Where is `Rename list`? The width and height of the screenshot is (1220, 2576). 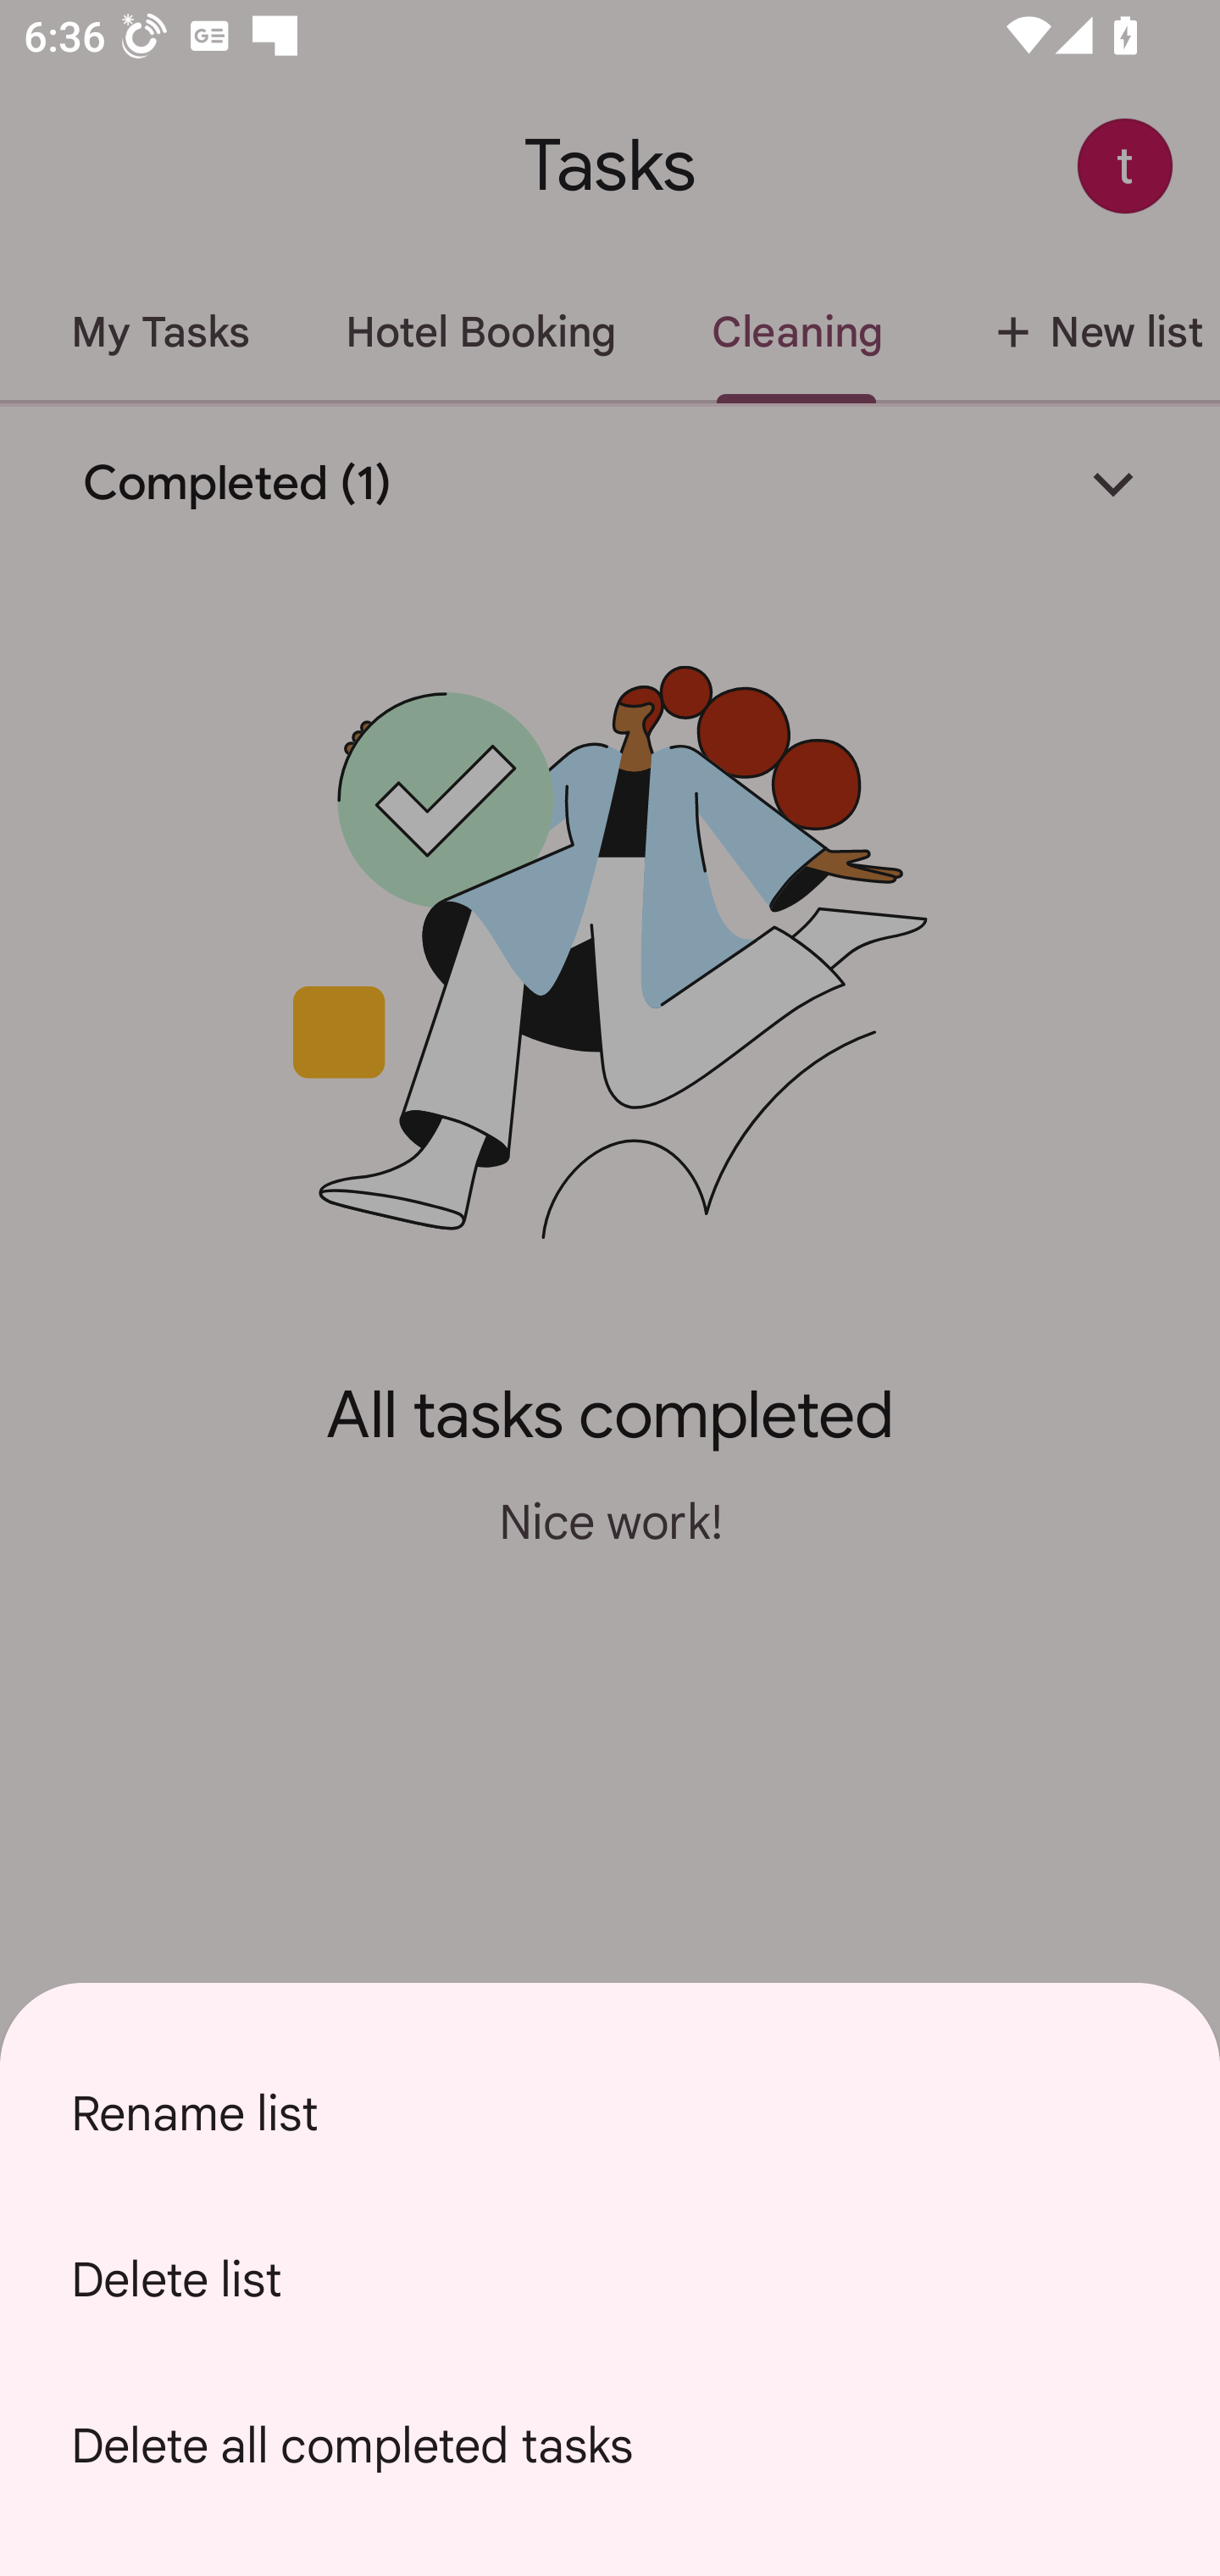 Rename list is located at coordinates (610, 2113).